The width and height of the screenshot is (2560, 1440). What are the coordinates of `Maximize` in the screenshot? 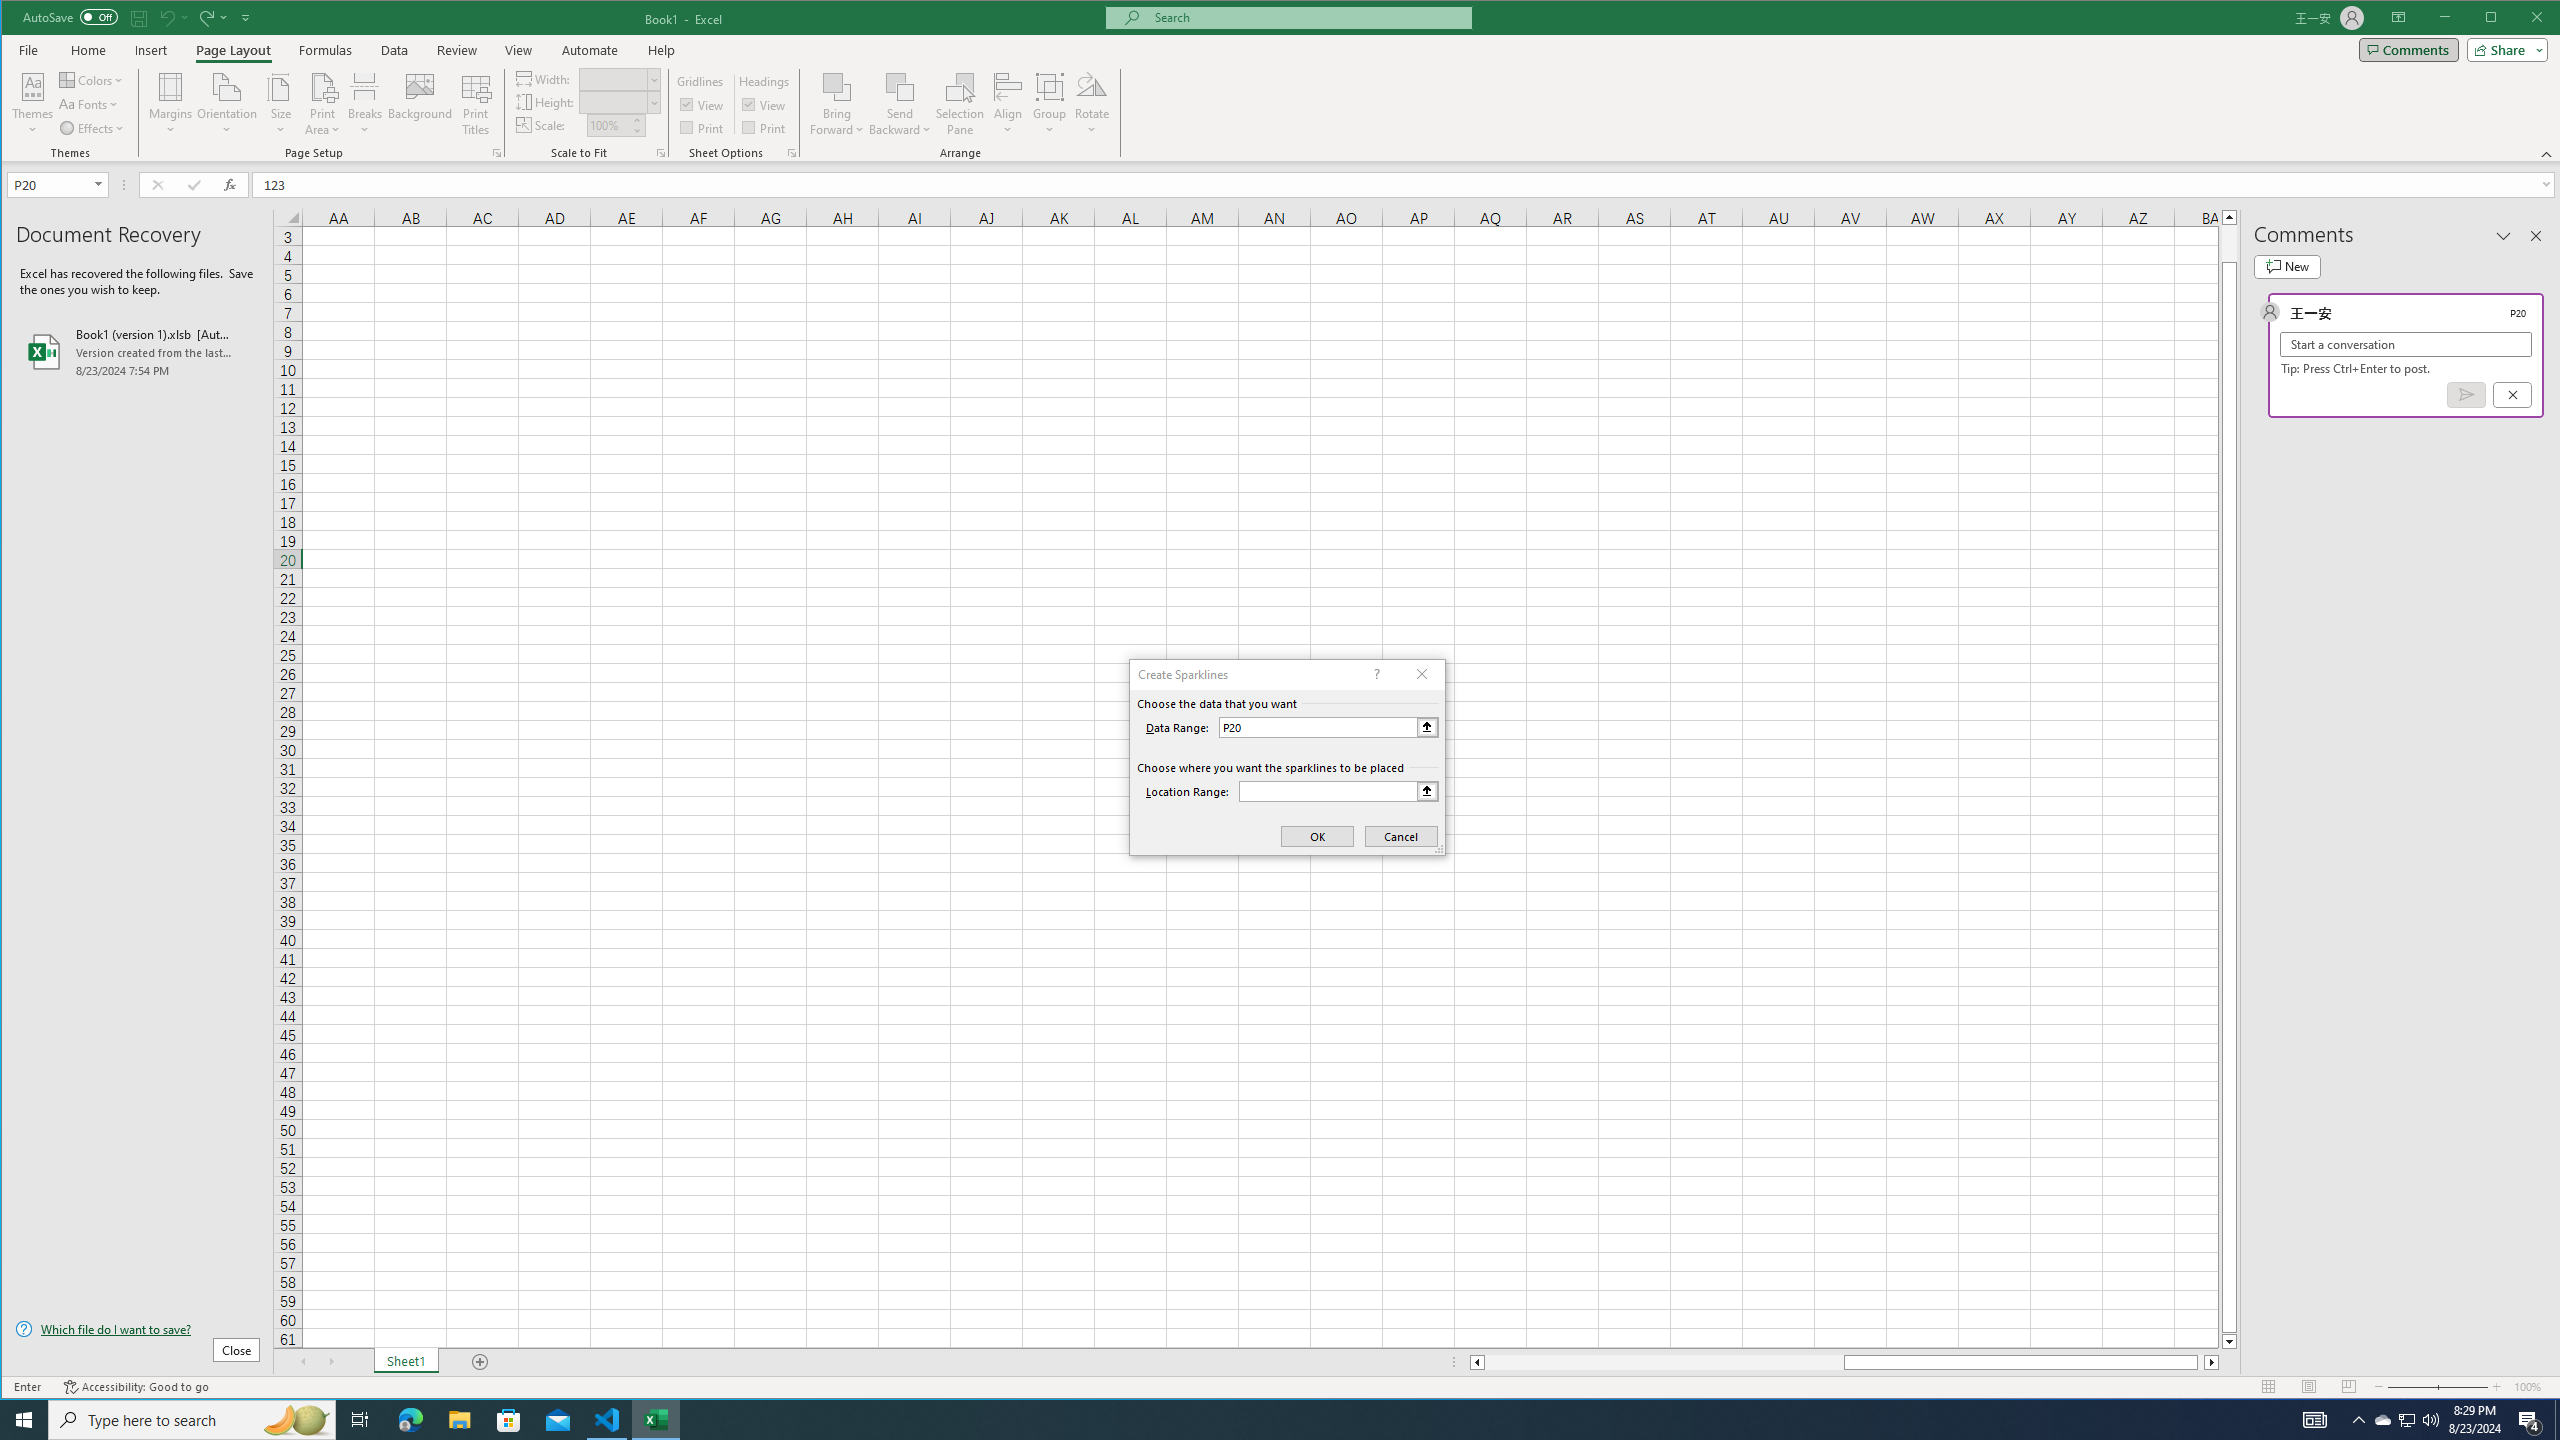 It's located at (2520, 19).